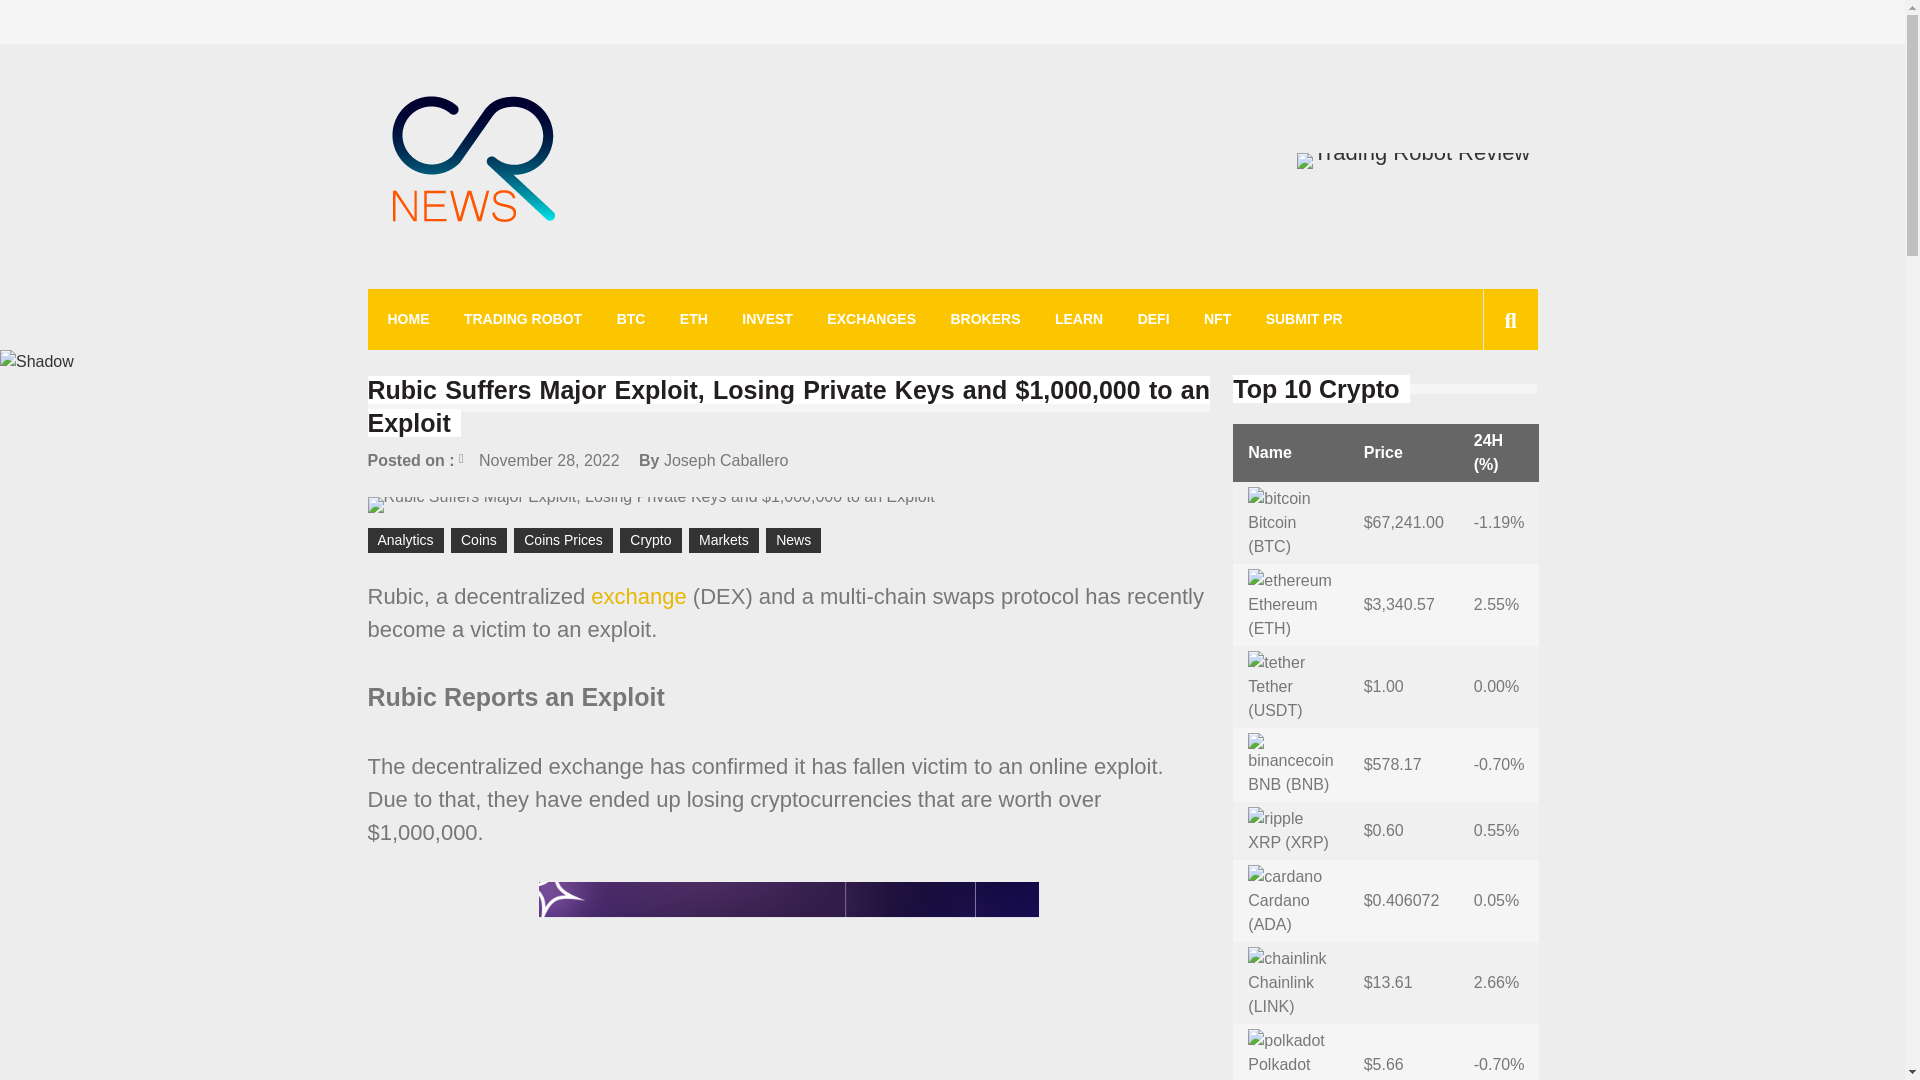 The height and width of the screenshot is (1080, 1920). What do you see at coordinates (724, 540) in the screenshot?
I see `Markets` at bounding box center [724, 540].